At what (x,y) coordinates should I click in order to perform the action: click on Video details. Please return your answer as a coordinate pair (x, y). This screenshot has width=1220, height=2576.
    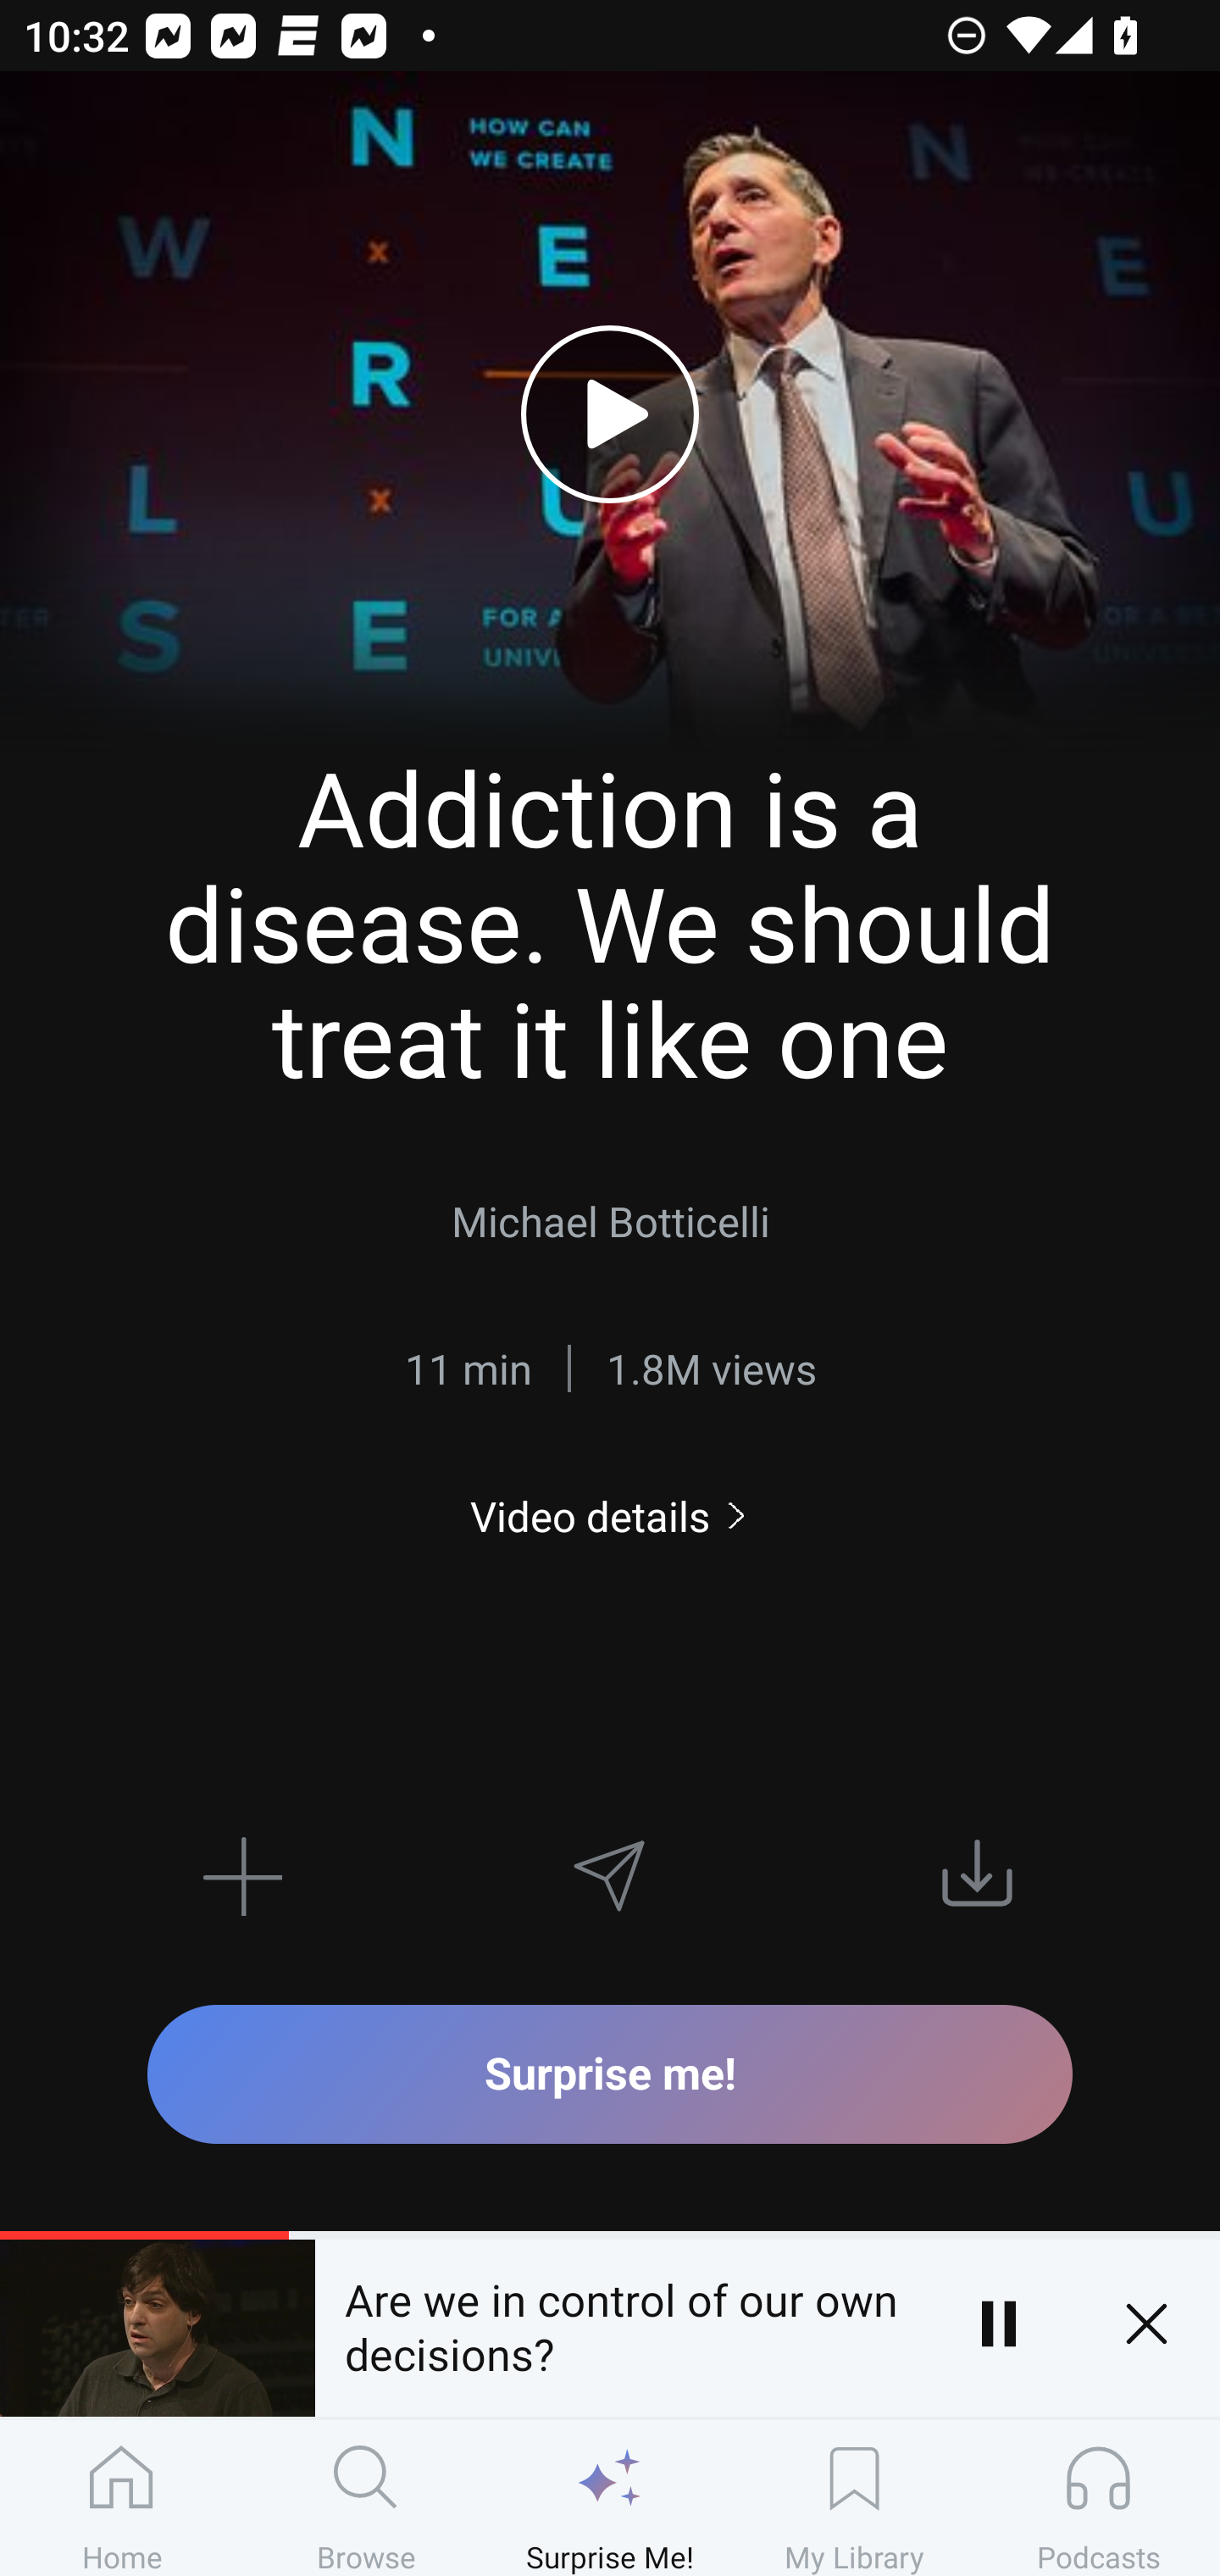
    Looking at the image, I should click on (610, 1516).